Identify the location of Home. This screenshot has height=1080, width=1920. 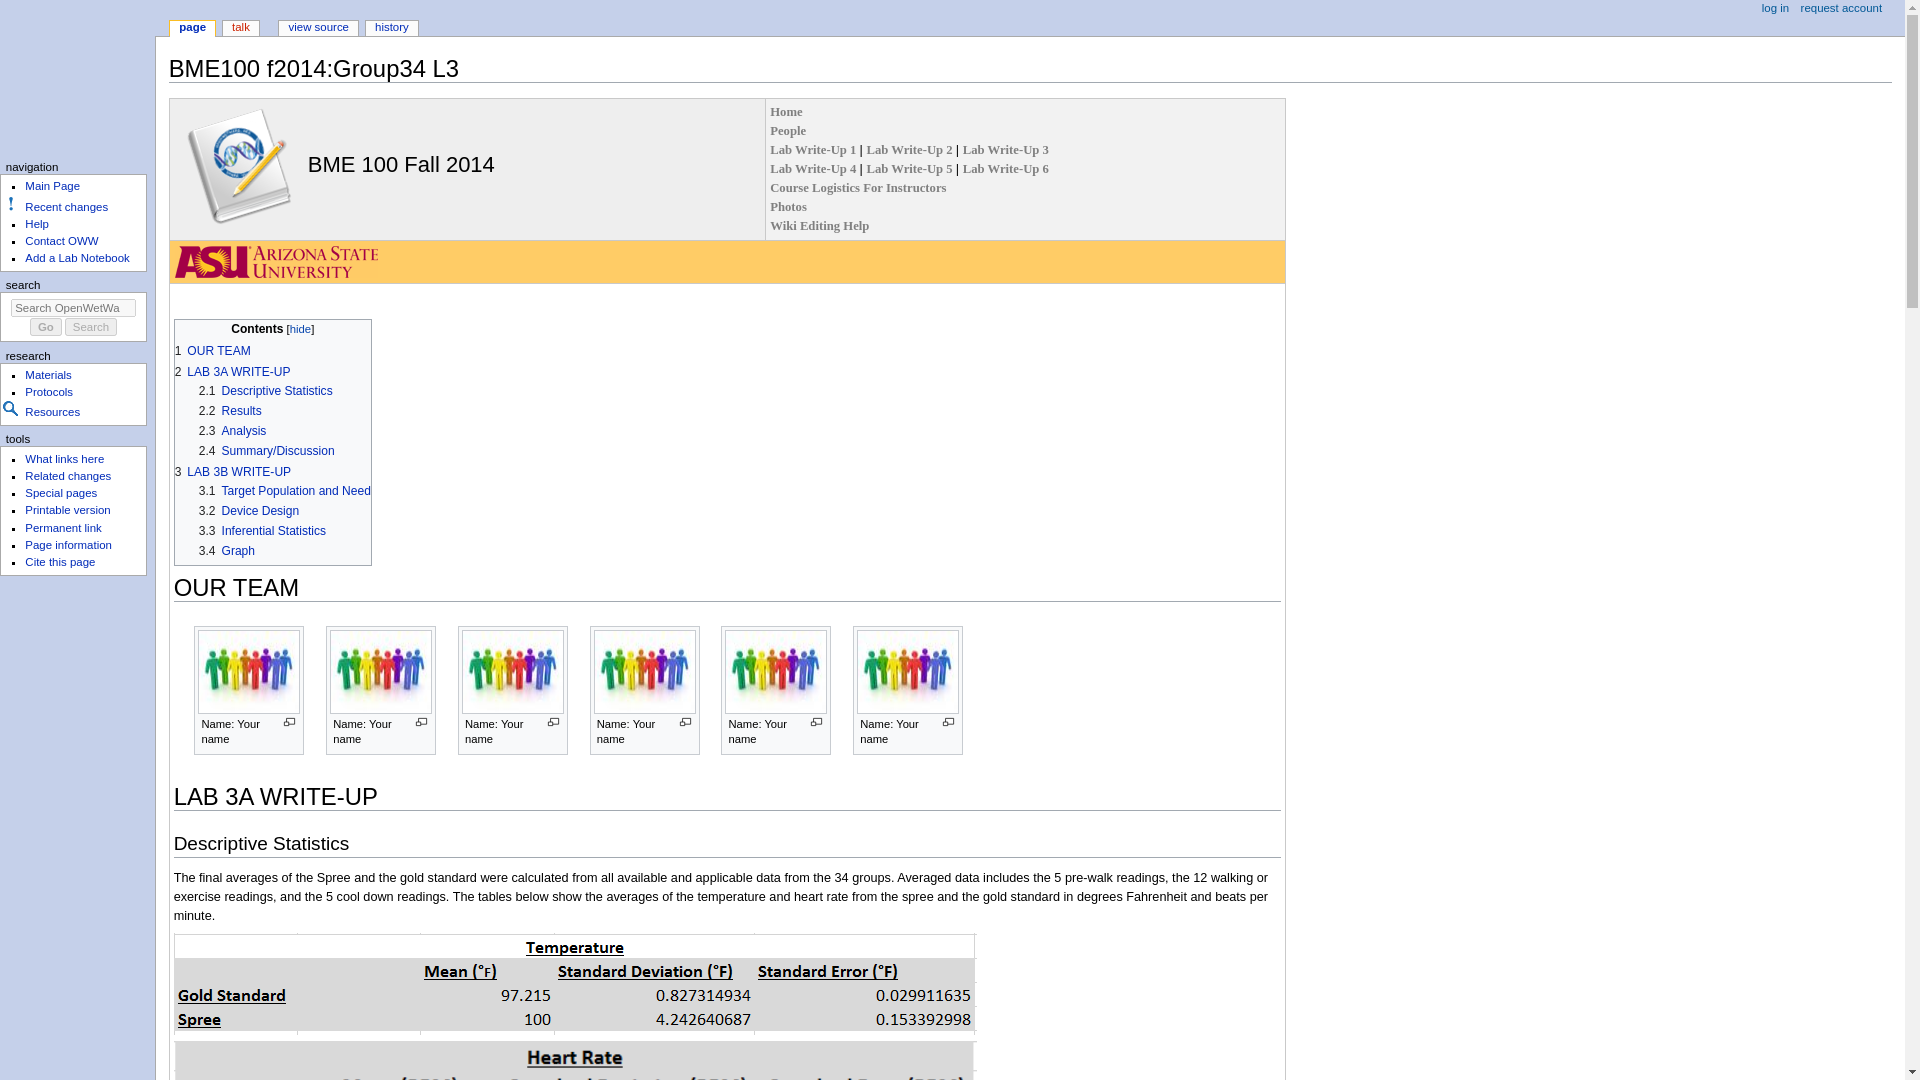
(786, 111).